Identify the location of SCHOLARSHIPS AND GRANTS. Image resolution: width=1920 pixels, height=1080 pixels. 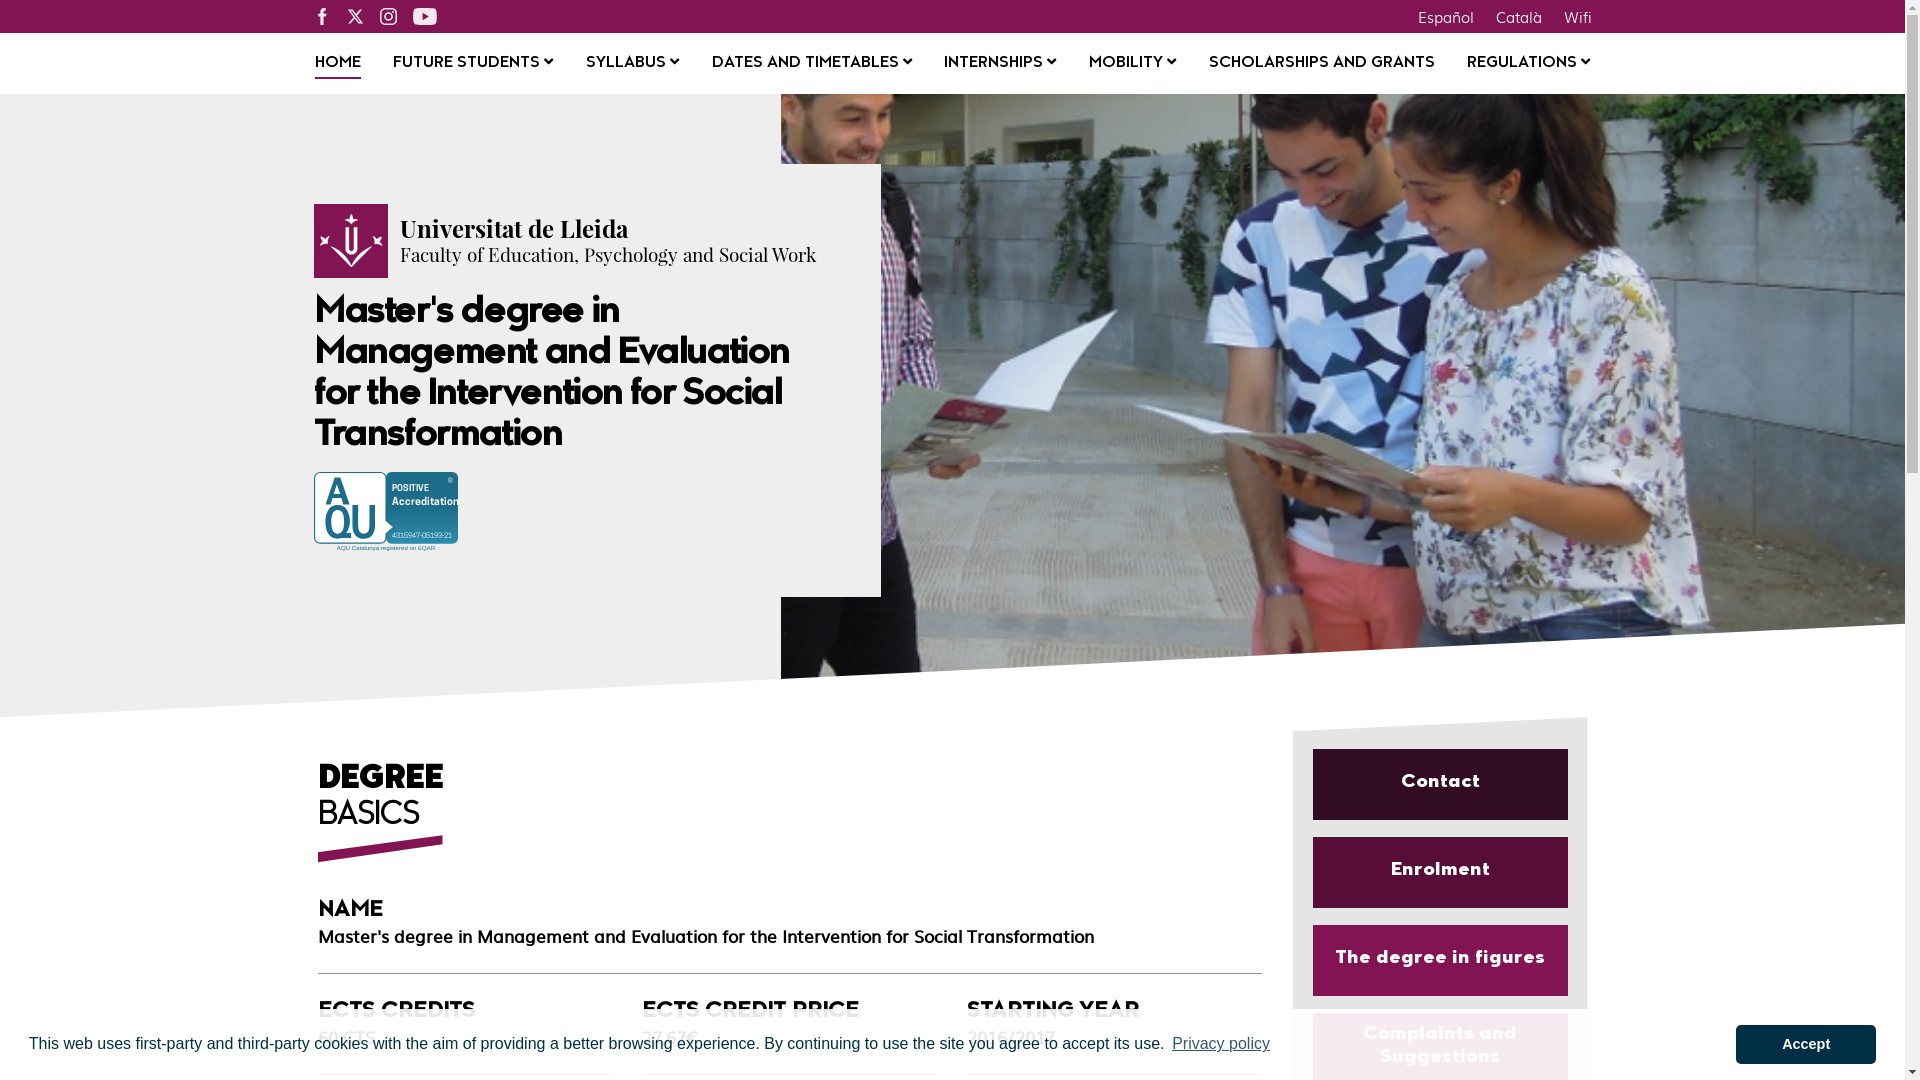
(1322, 64).